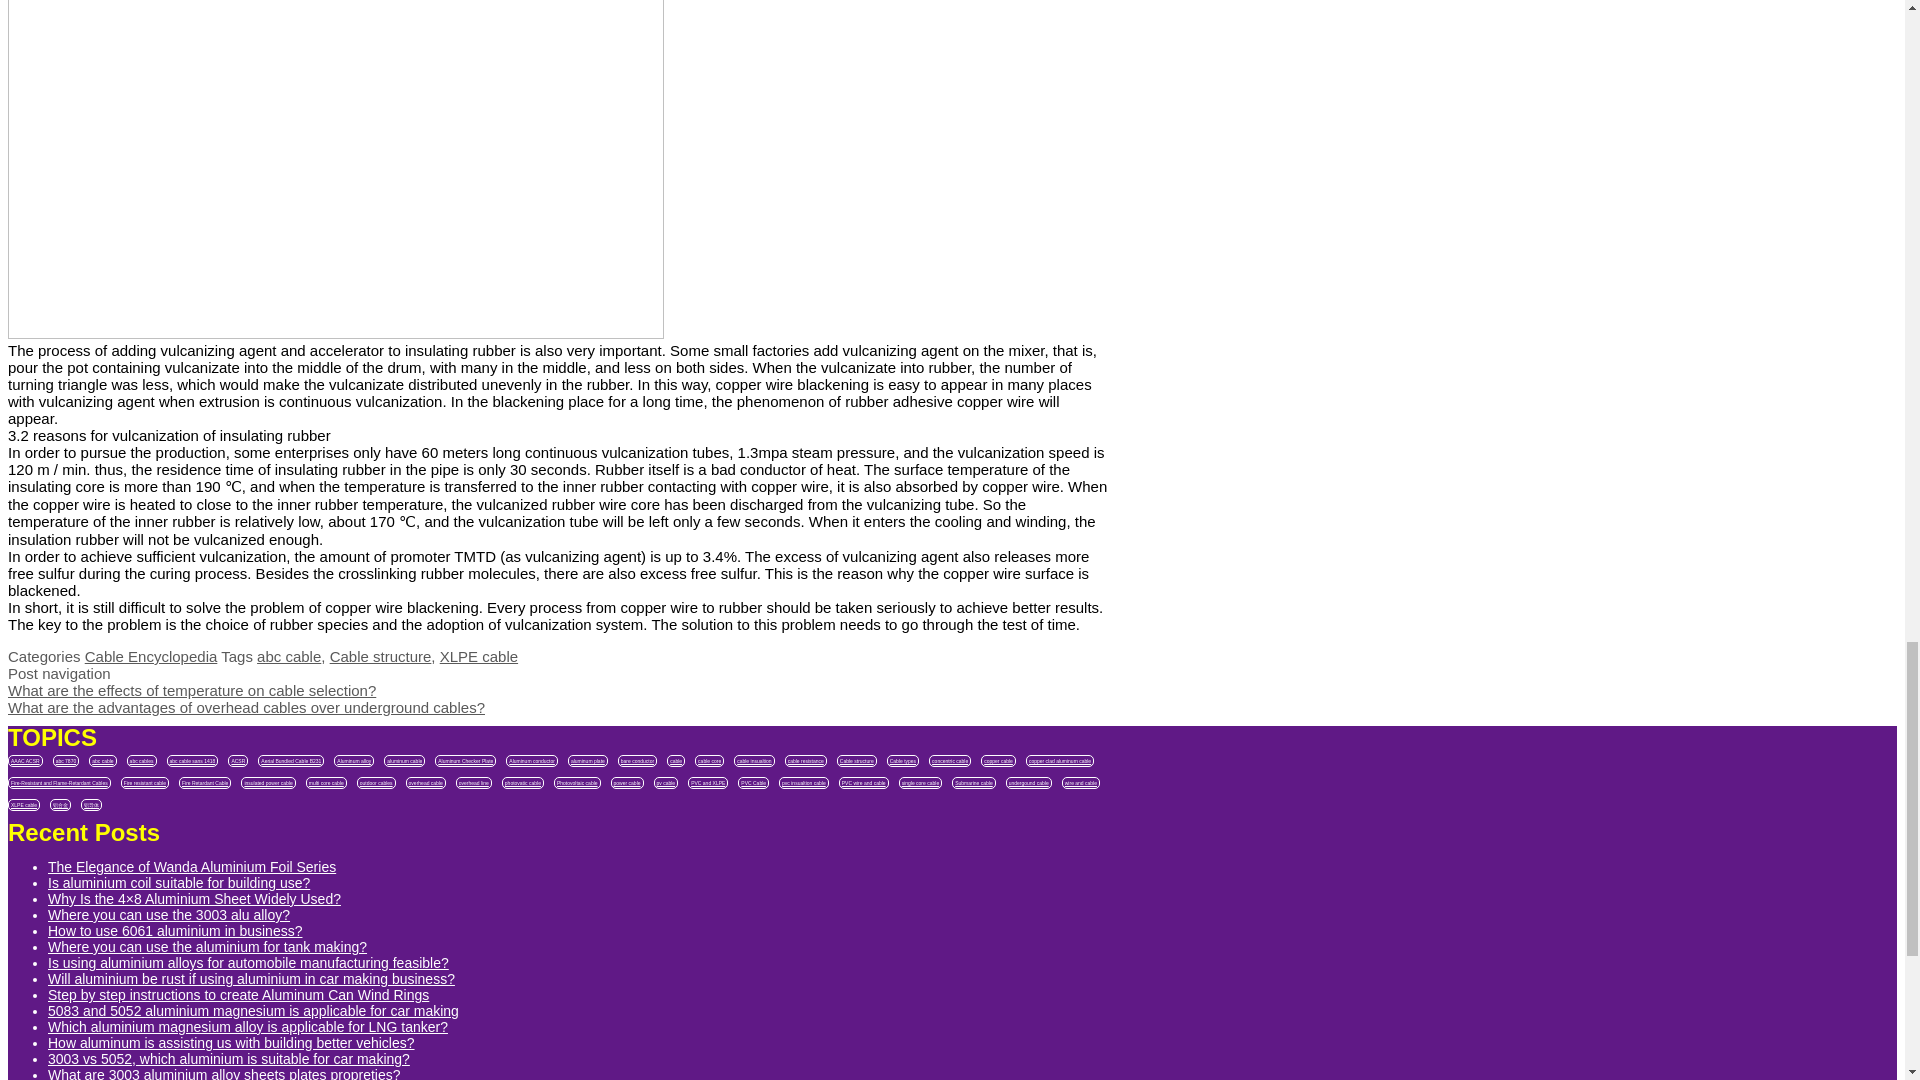 The height and width of the screenshot is (1080, 1920). What do you see at coordinates (806, 760) in the screenshot?
I see `cable resistance` at bounding box center [806, 760].